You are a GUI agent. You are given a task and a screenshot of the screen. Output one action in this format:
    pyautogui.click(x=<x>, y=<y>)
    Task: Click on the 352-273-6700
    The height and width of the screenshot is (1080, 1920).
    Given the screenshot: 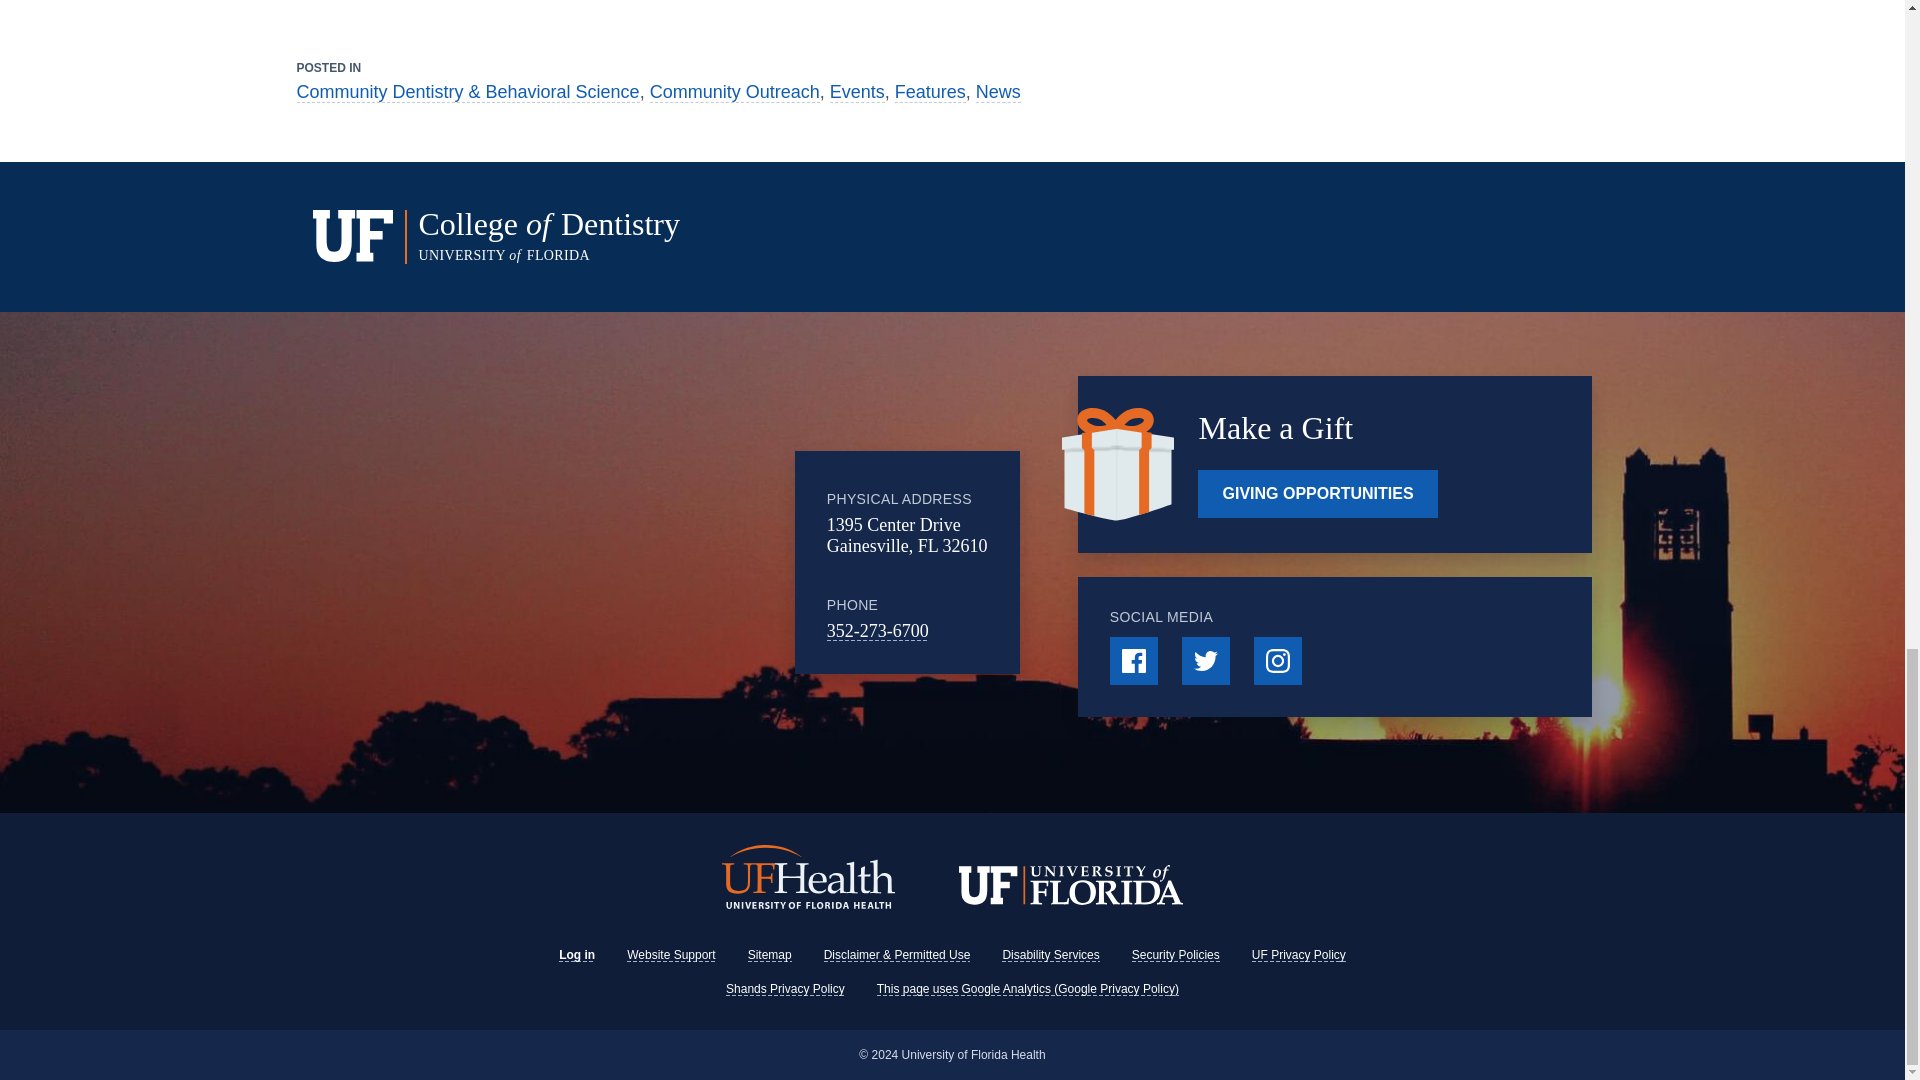 What is the action you would take?
    pyautogui.click(x=878, y=631)
    